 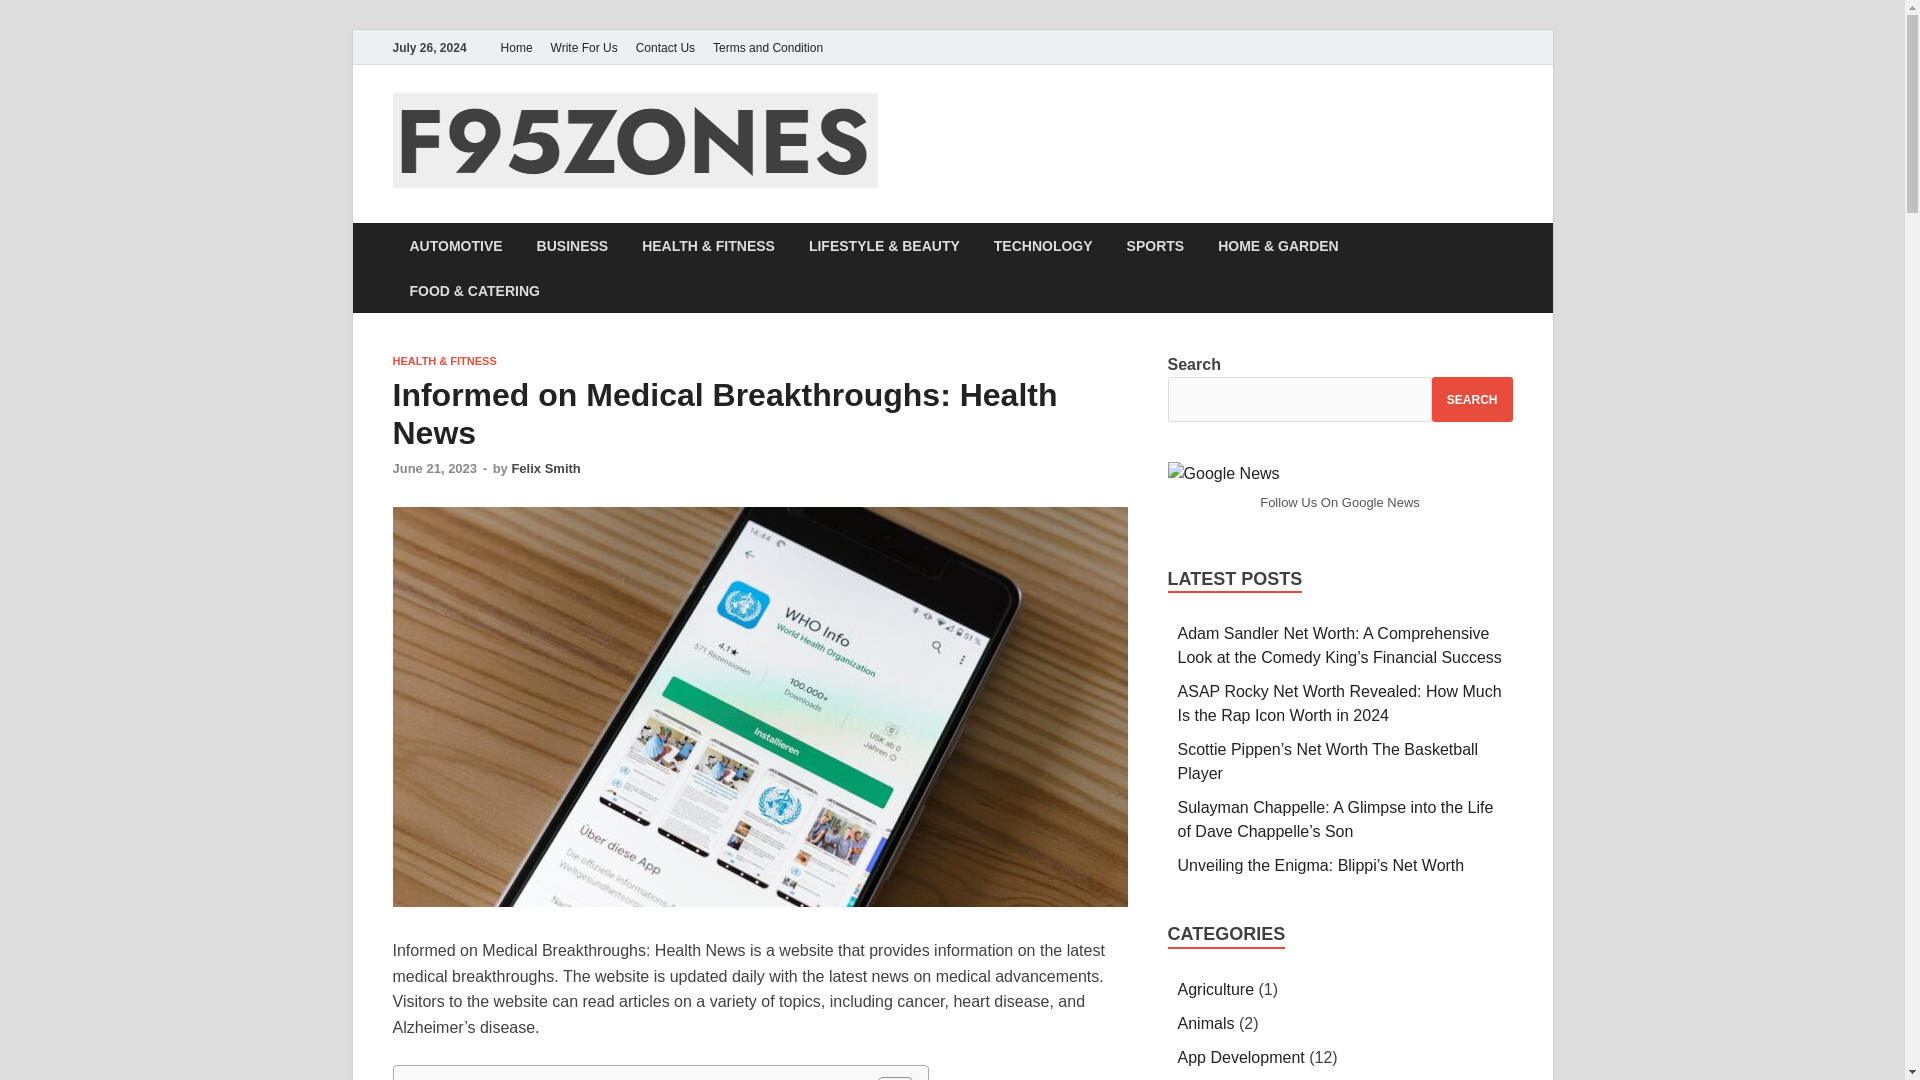 What do you see at coordinates (584, 47) in the screenshot?
I see `Write For Us` at bounding box center [584, 47].